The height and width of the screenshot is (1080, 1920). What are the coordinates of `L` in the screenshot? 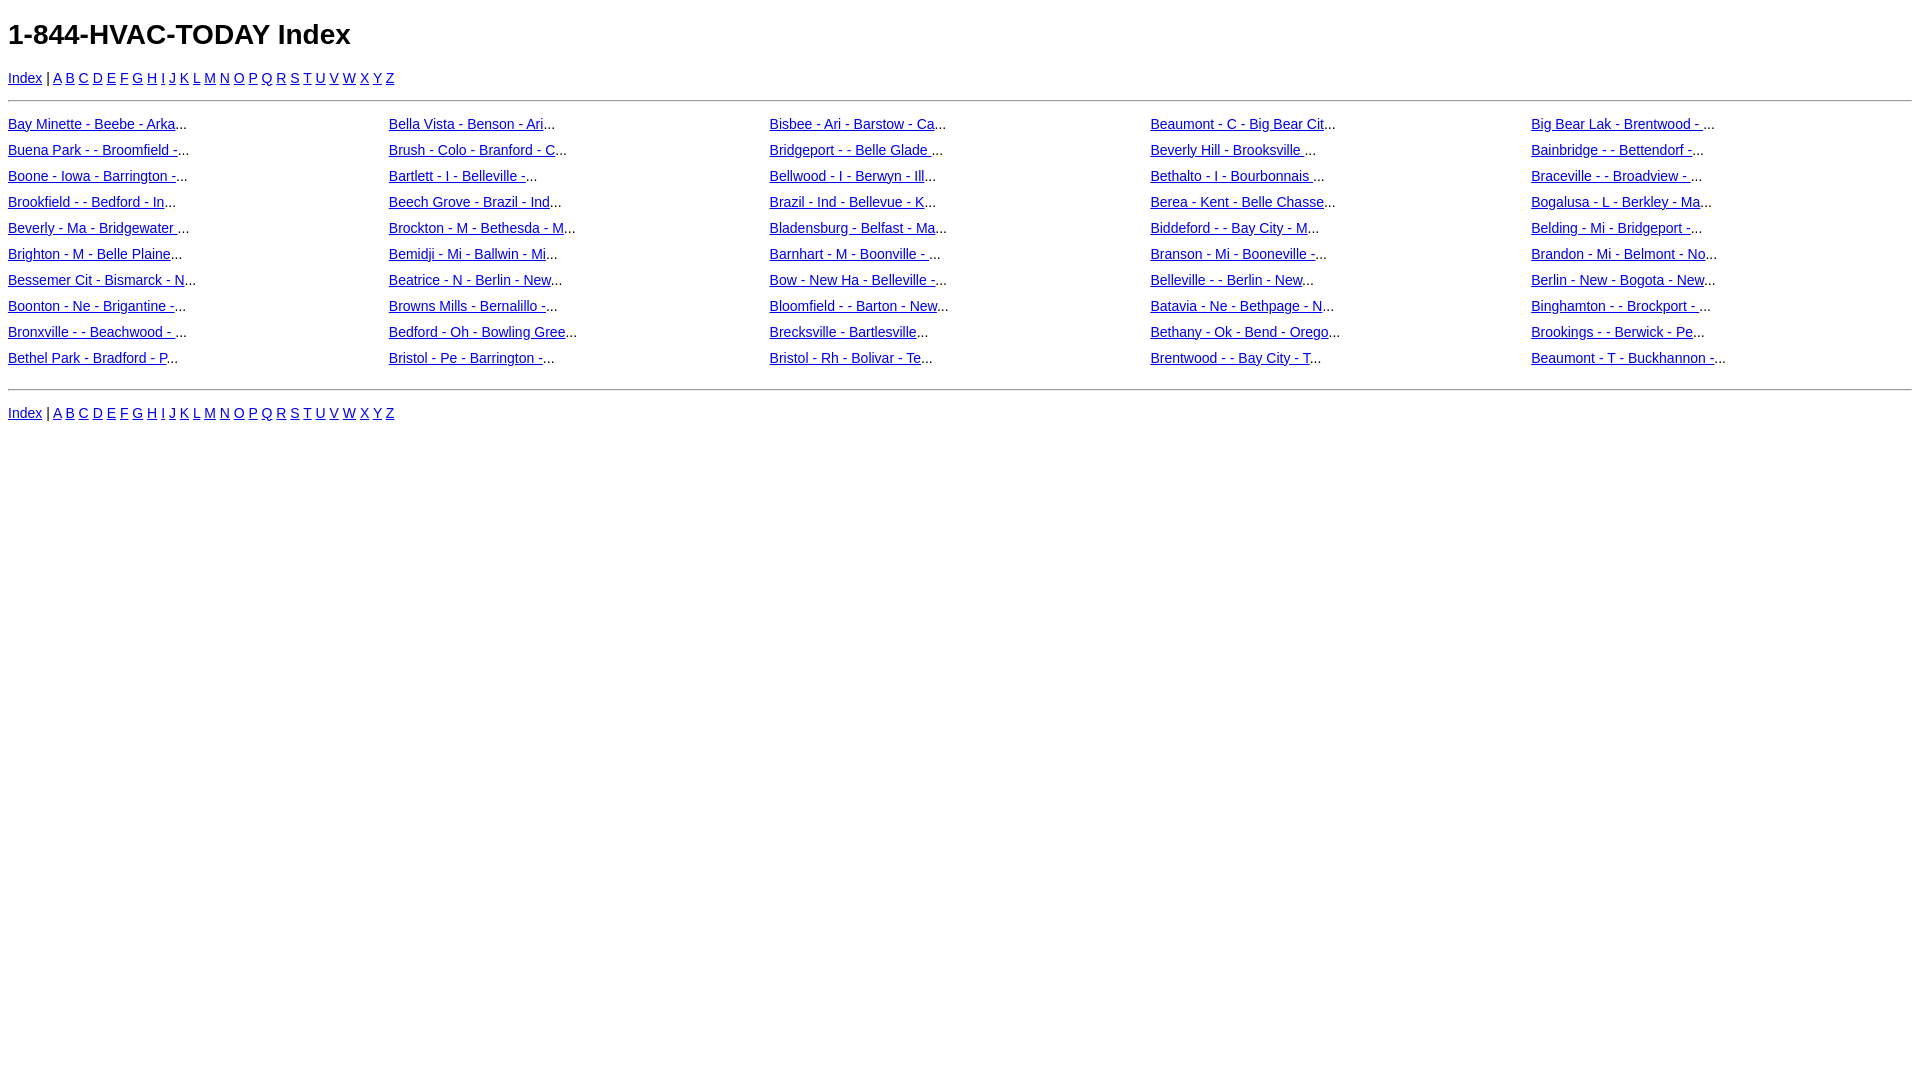 It's located at (196, 78).